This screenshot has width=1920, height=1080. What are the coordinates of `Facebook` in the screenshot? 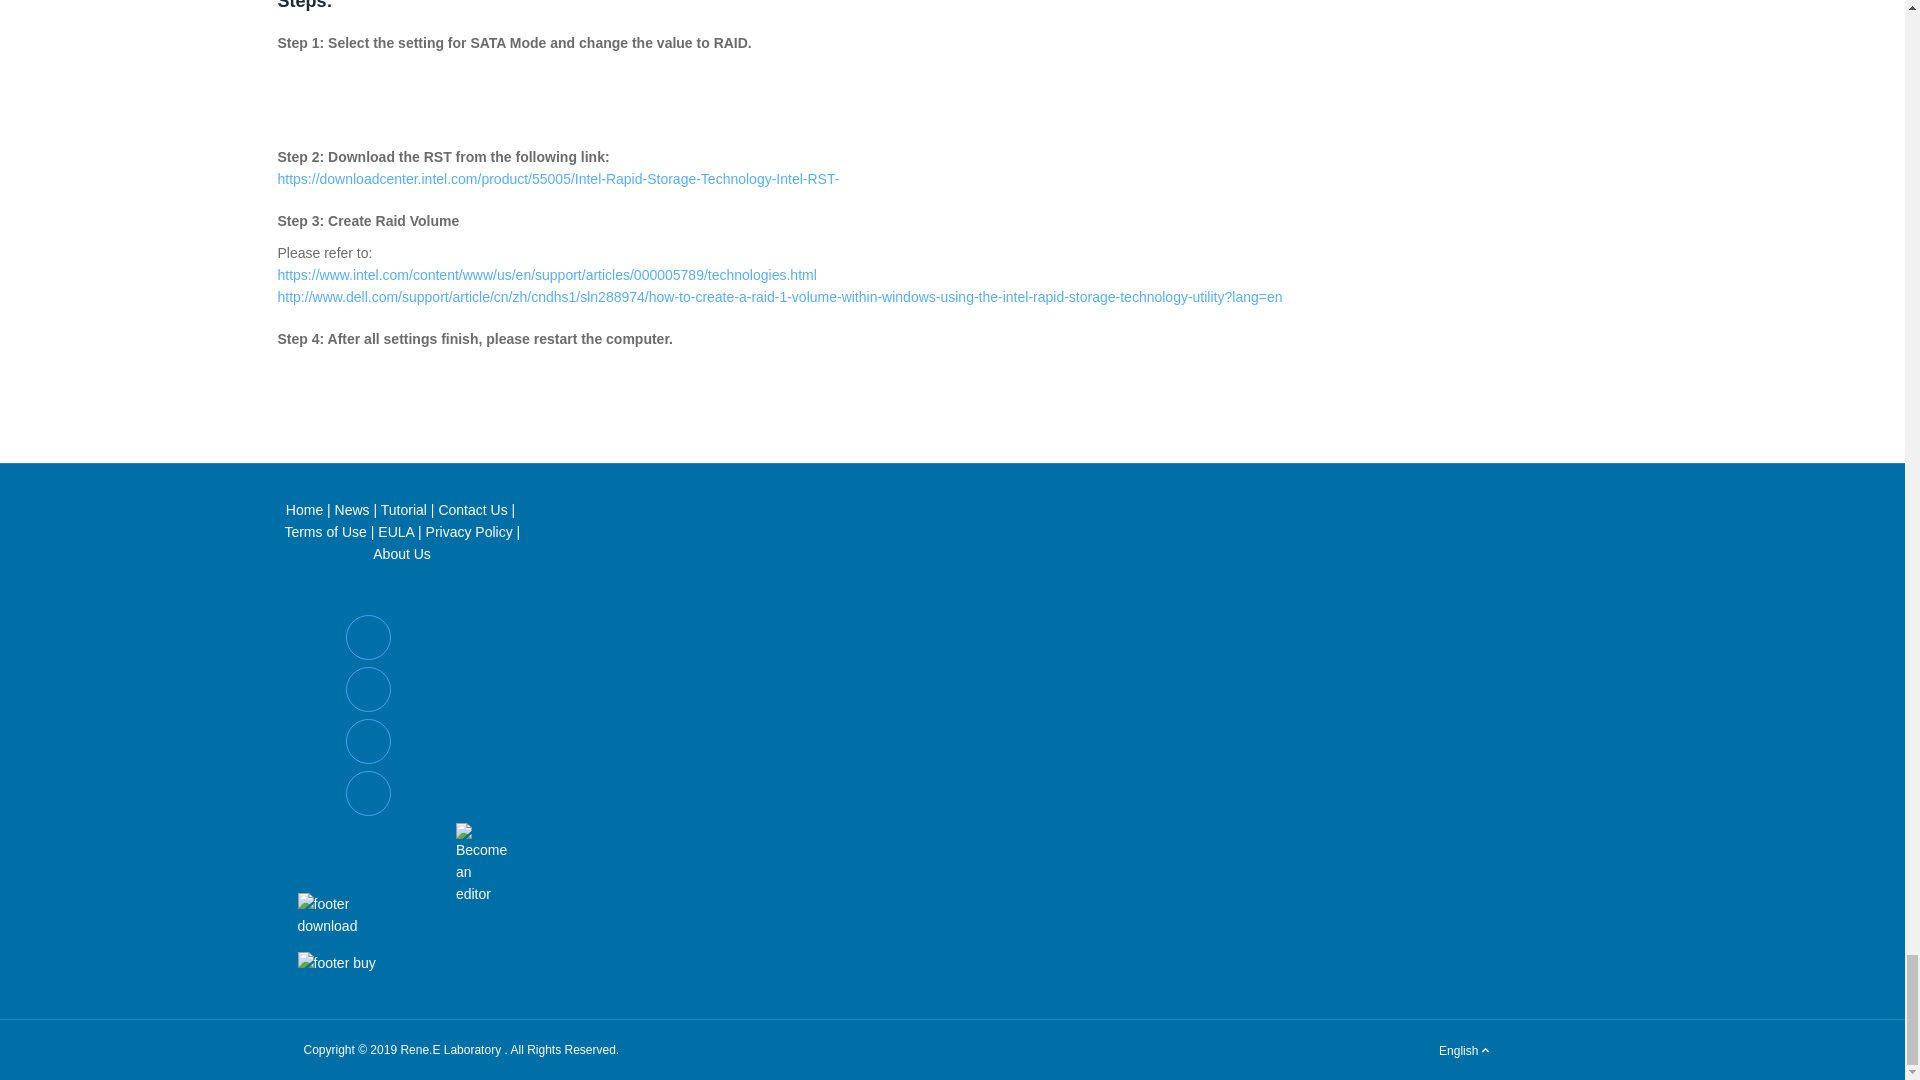 It's located at (368, 636).